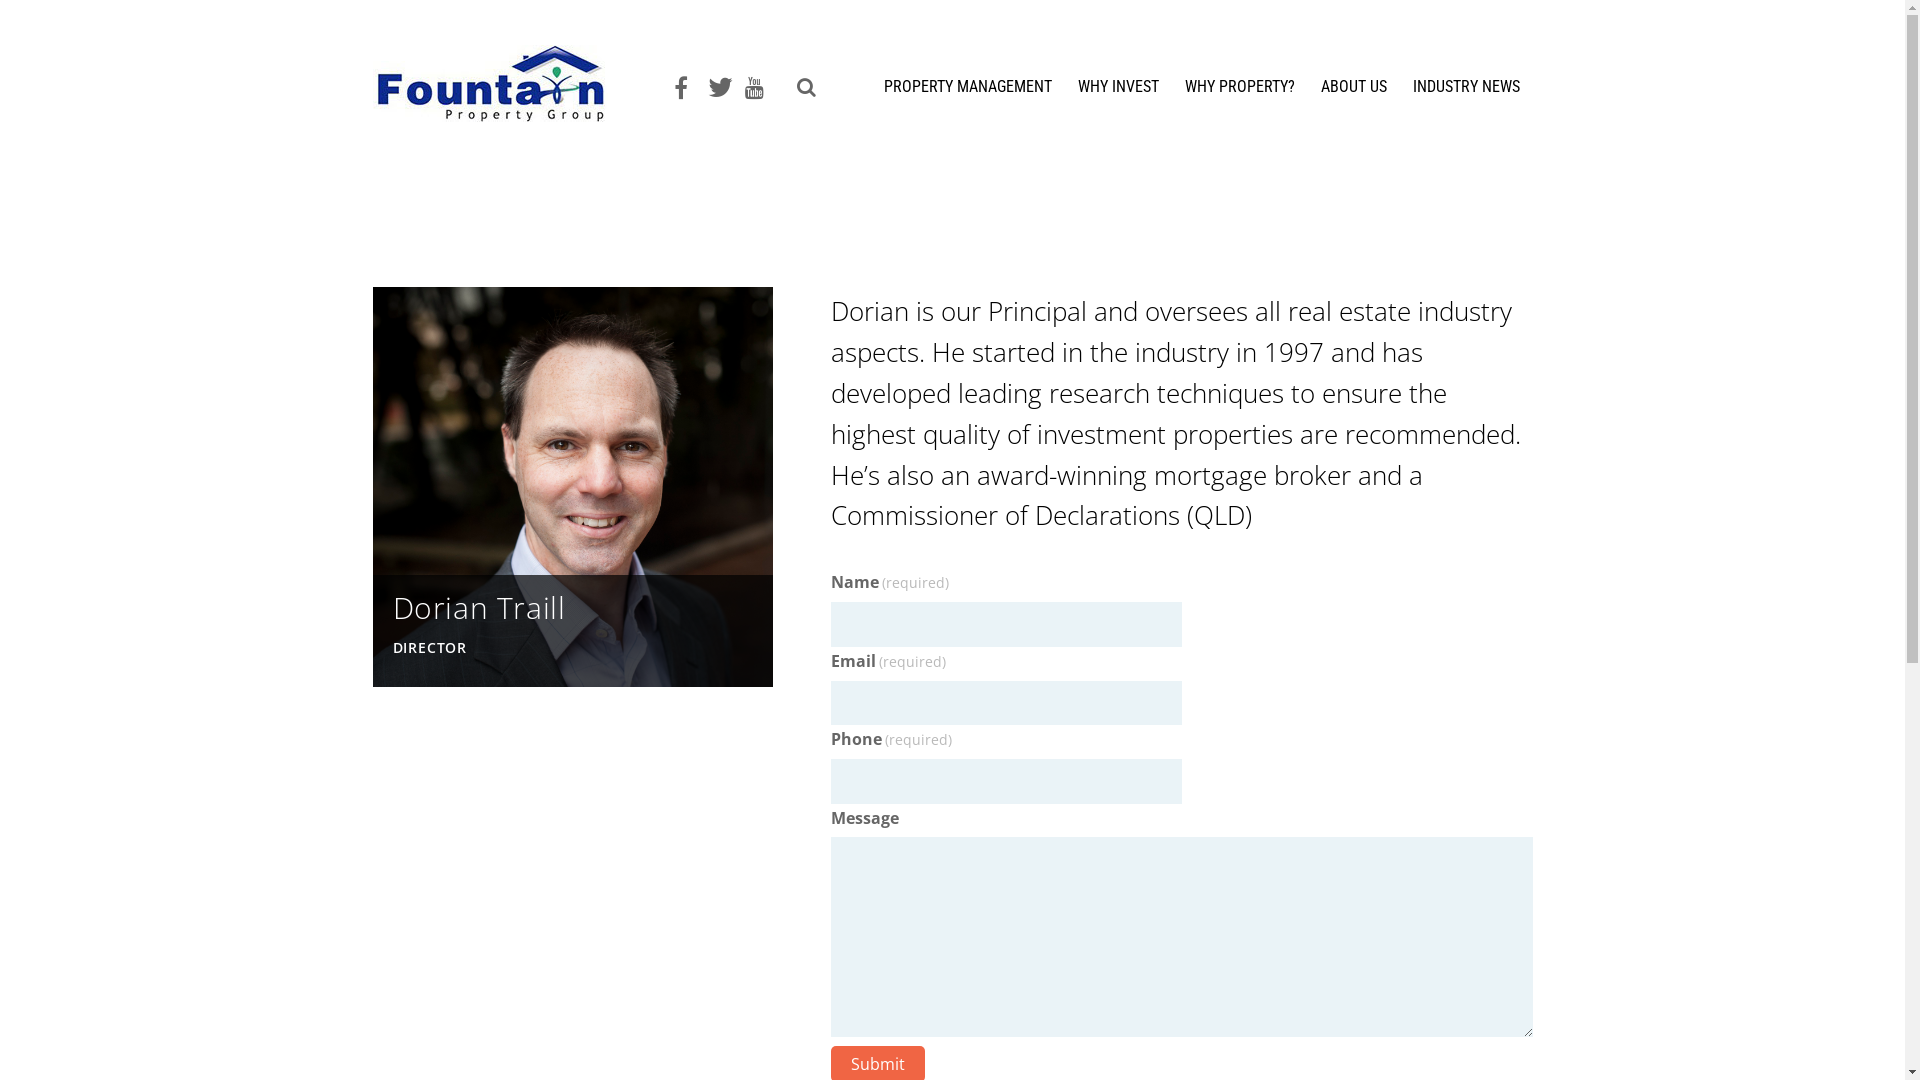 The width and height of the screenshot is (1920, 1080). What do you see at coordinates (1353, 94) in the screenshot?
I see `ABOUT US` at bounding box center [1353, 94].